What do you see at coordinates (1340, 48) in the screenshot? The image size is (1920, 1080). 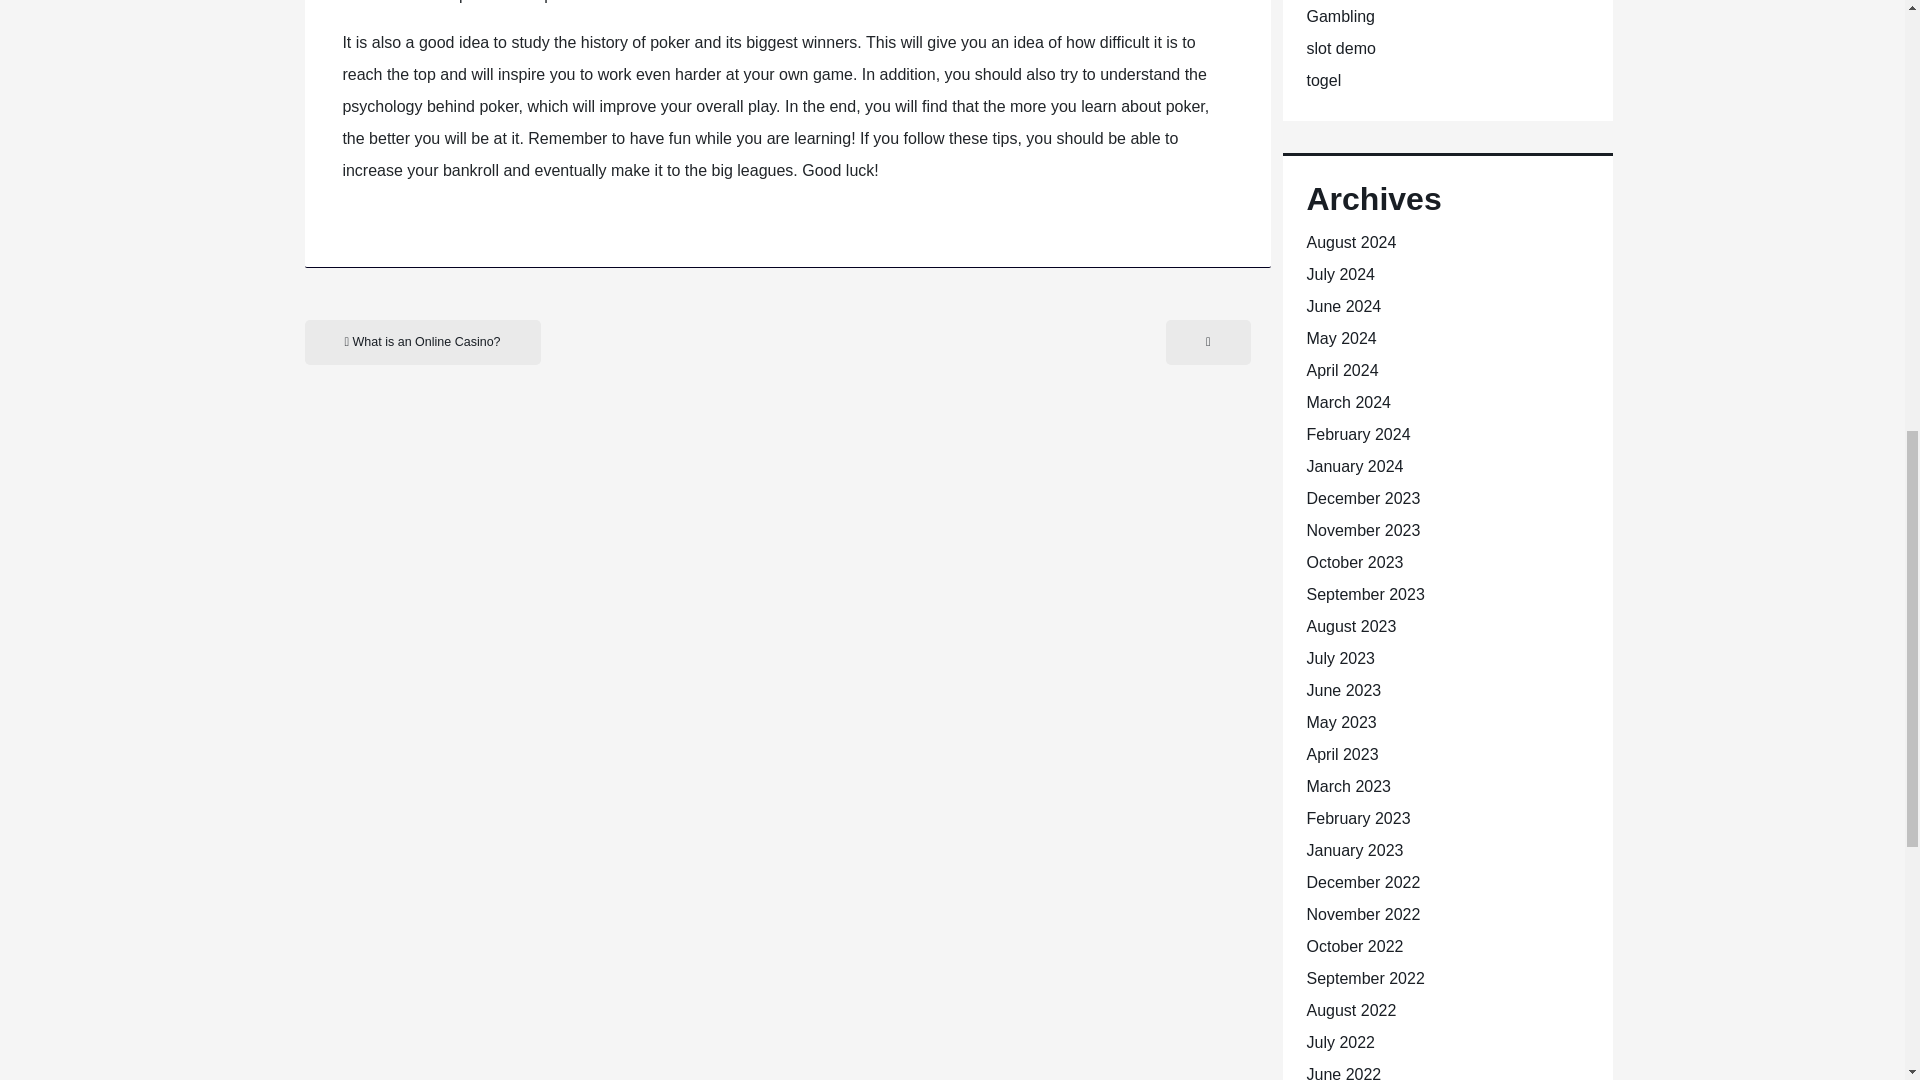 I see `slot demo` at bounding box center [1340, 48].